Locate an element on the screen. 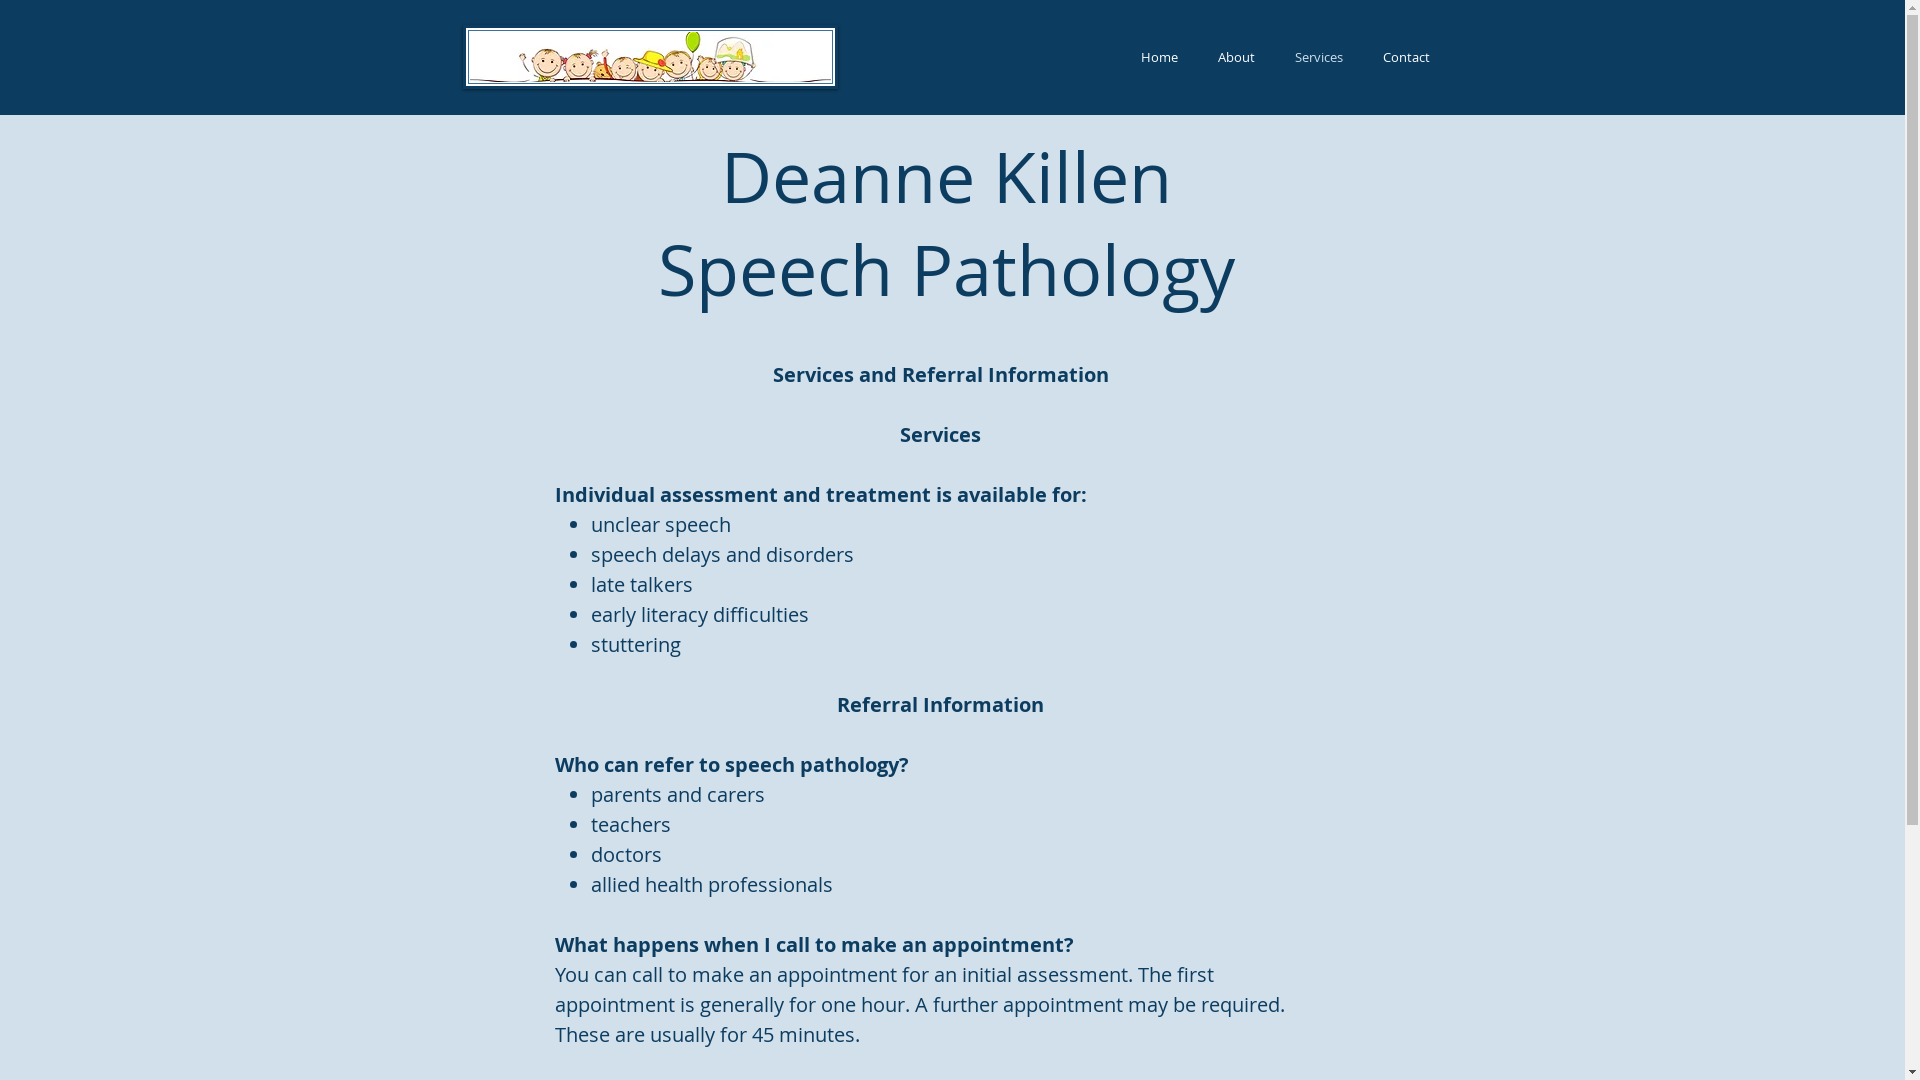 The image size is (1920, 1080). About is located at coordinates (1236, 57).